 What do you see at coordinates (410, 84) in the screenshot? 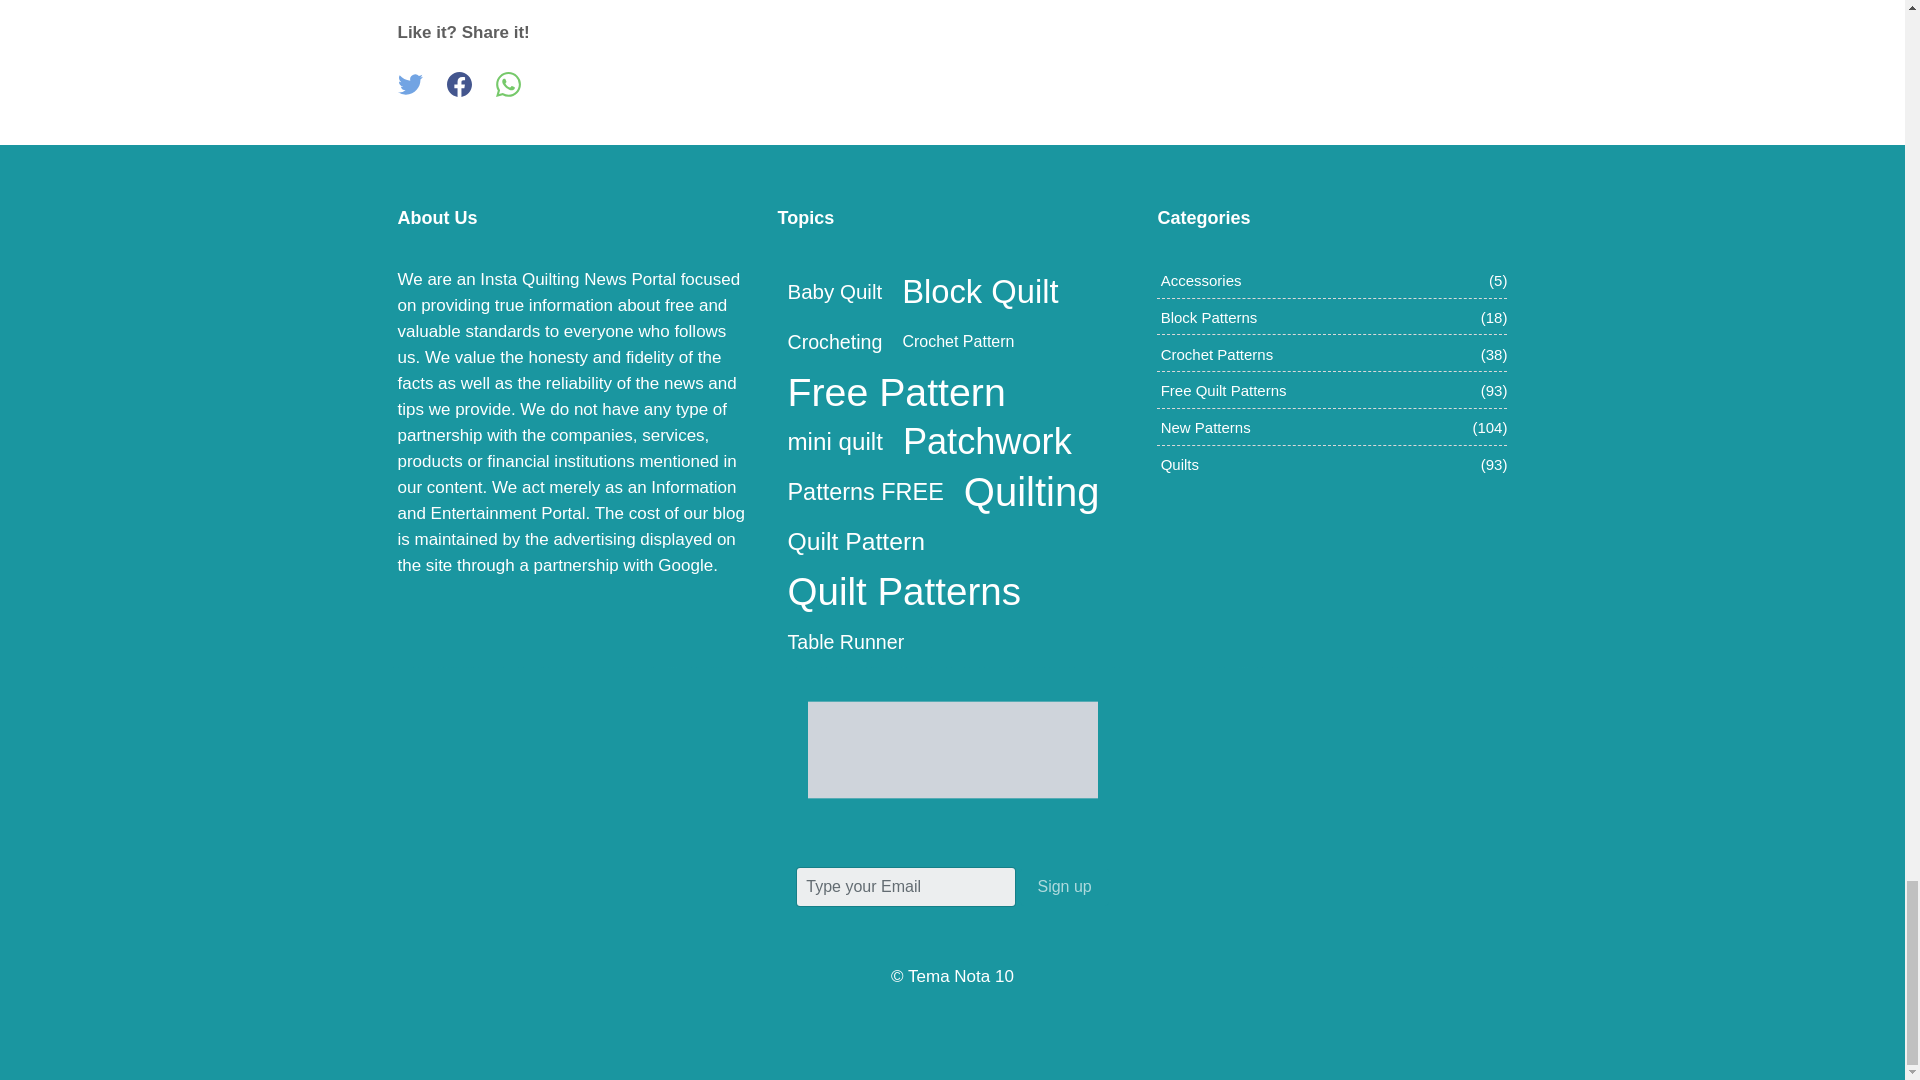
I see `Twitter` at bounding box center [410, 84].